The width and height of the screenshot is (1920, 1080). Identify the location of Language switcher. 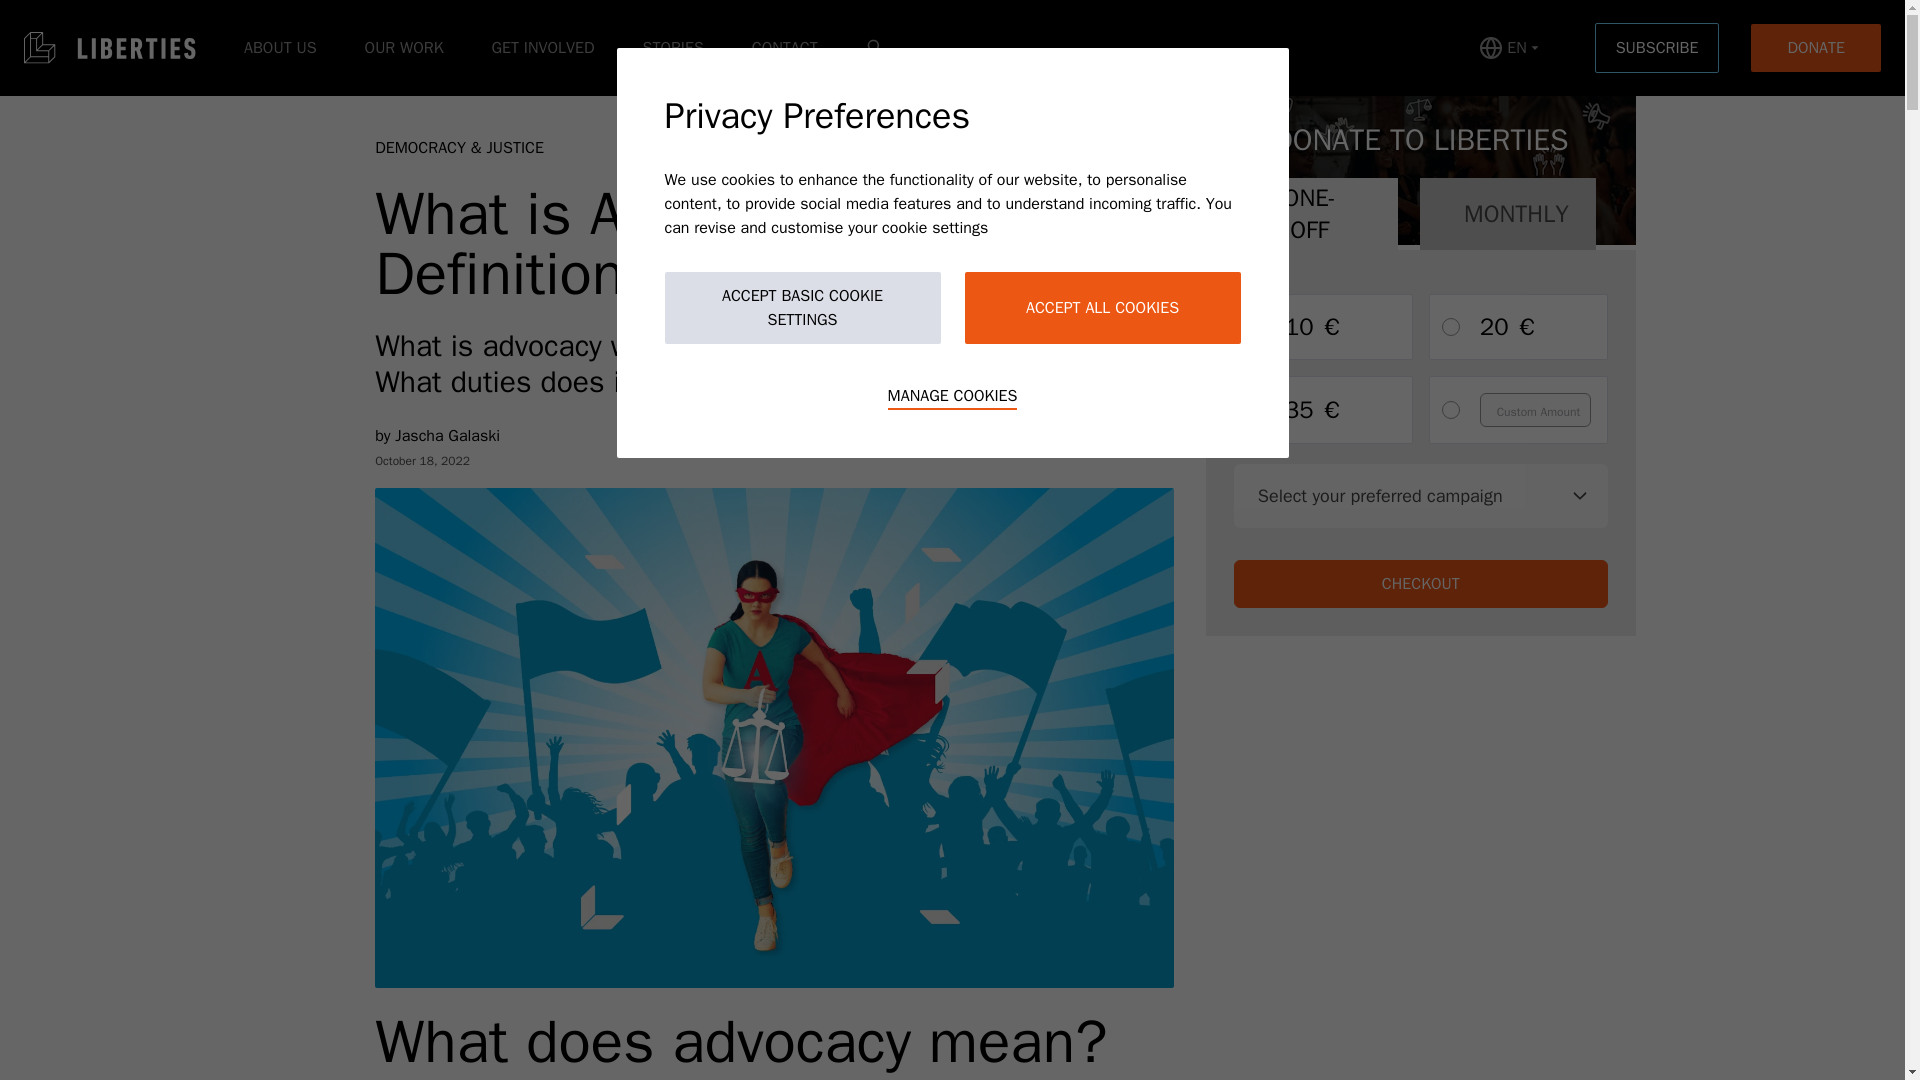
(1508, 48).